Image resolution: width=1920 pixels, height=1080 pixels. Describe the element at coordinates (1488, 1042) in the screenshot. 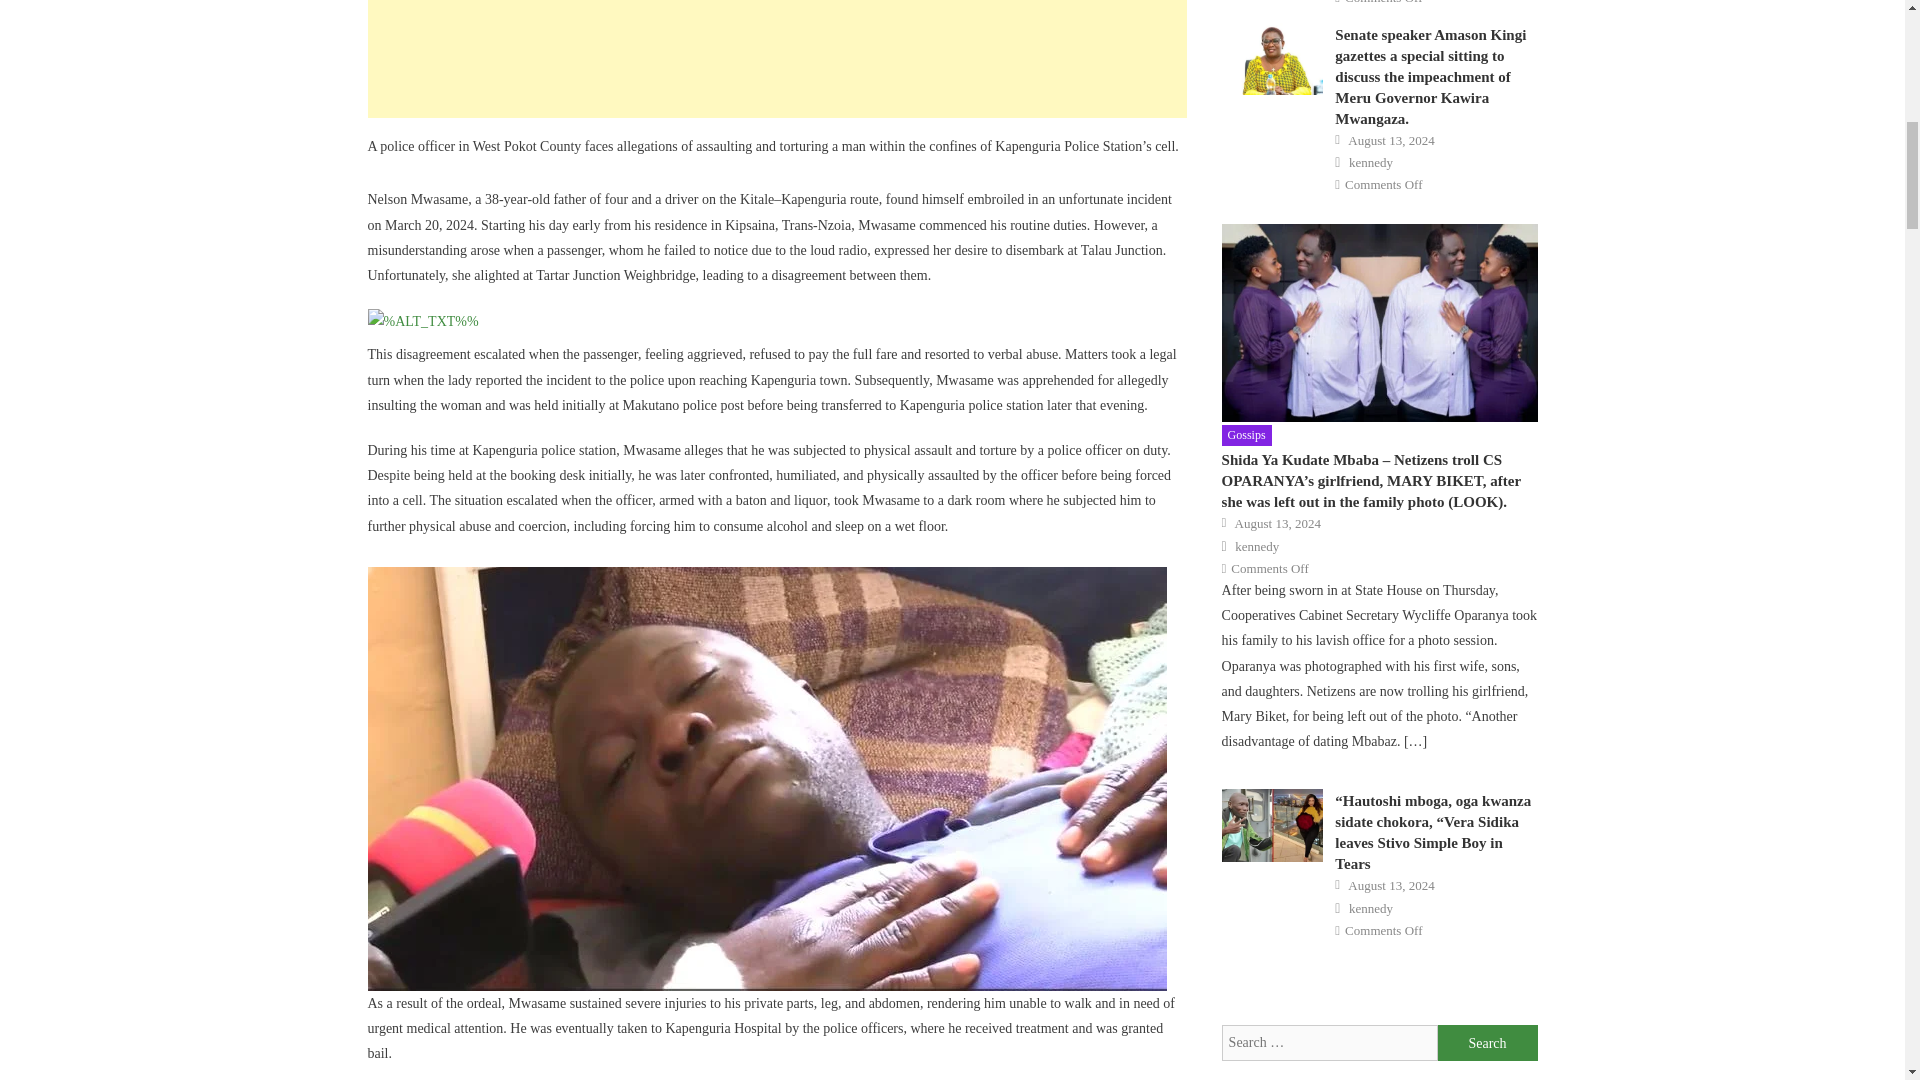

I see `Search` at that location.